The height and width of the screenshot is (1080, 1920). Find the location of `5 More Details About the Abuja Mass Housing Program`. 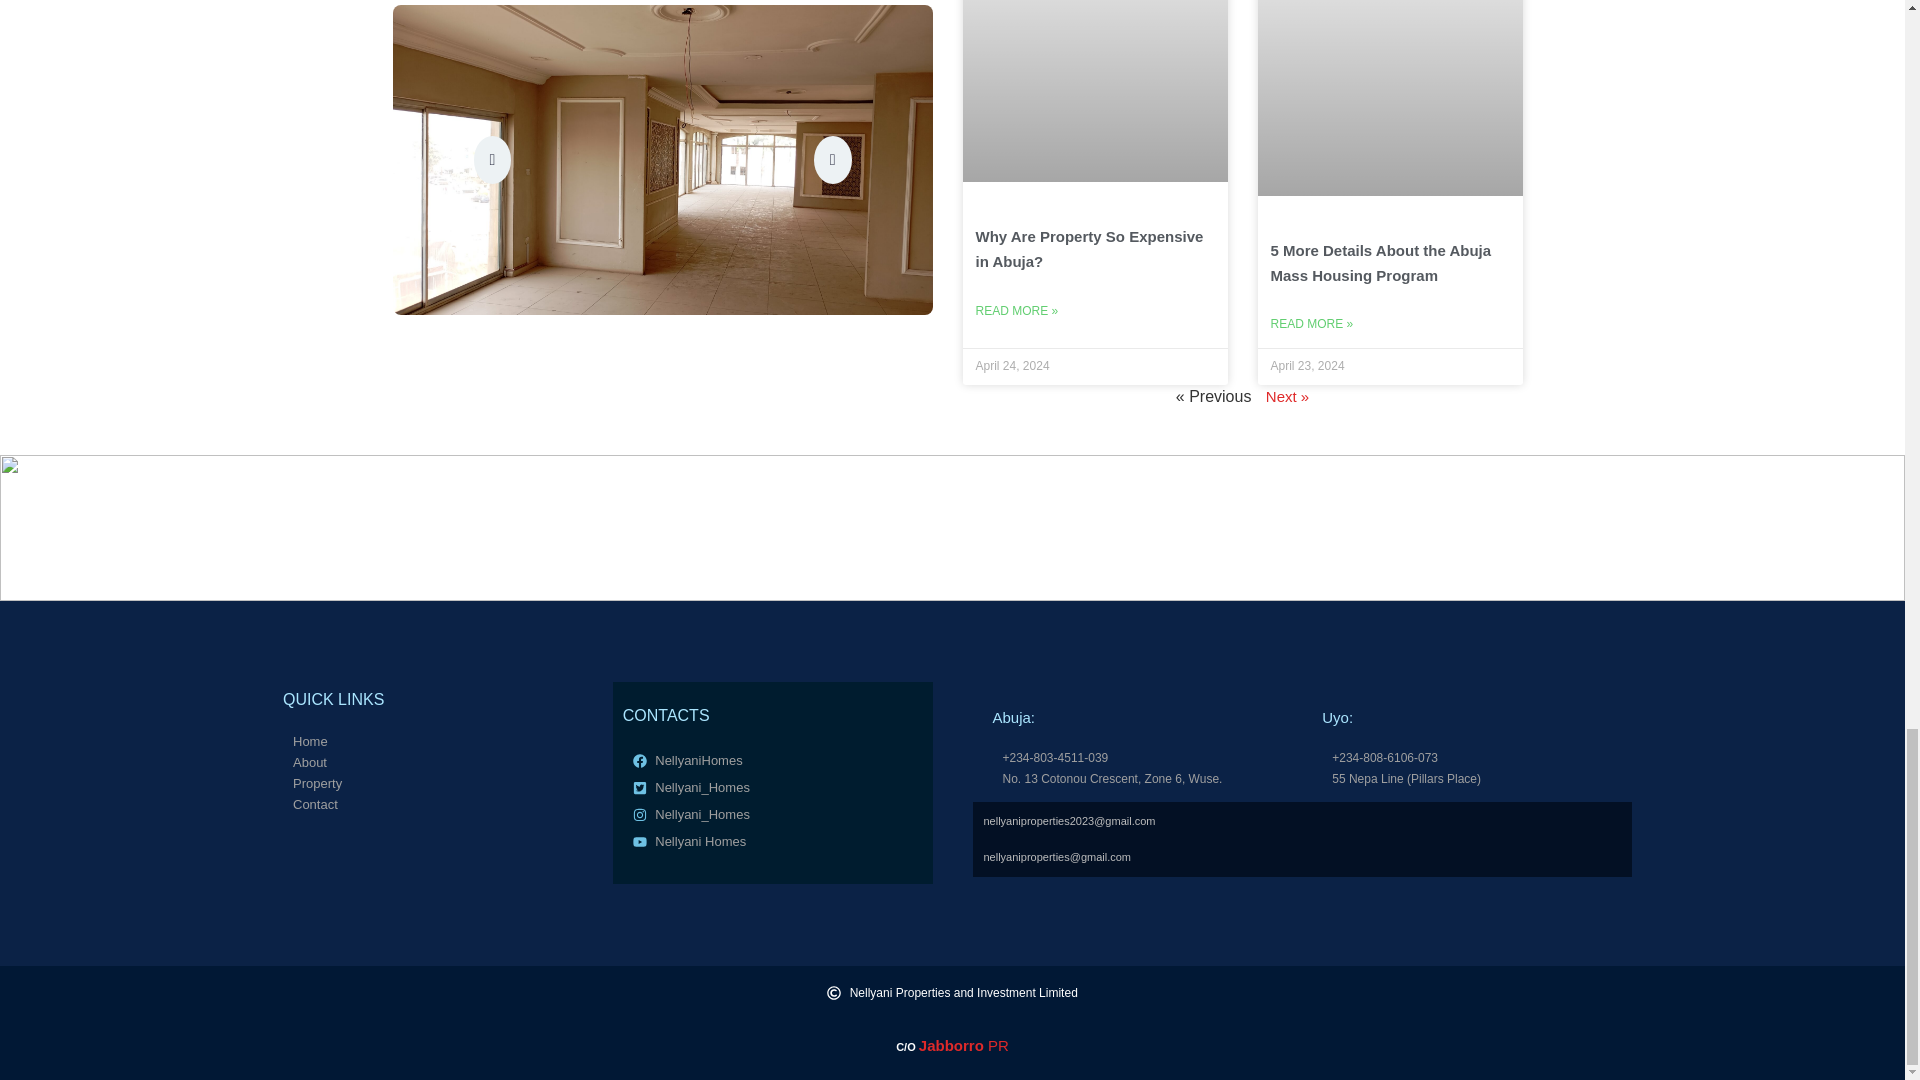

5 More Details About the Abuja Mass Housing Program is located at coordinates (1380, 262).